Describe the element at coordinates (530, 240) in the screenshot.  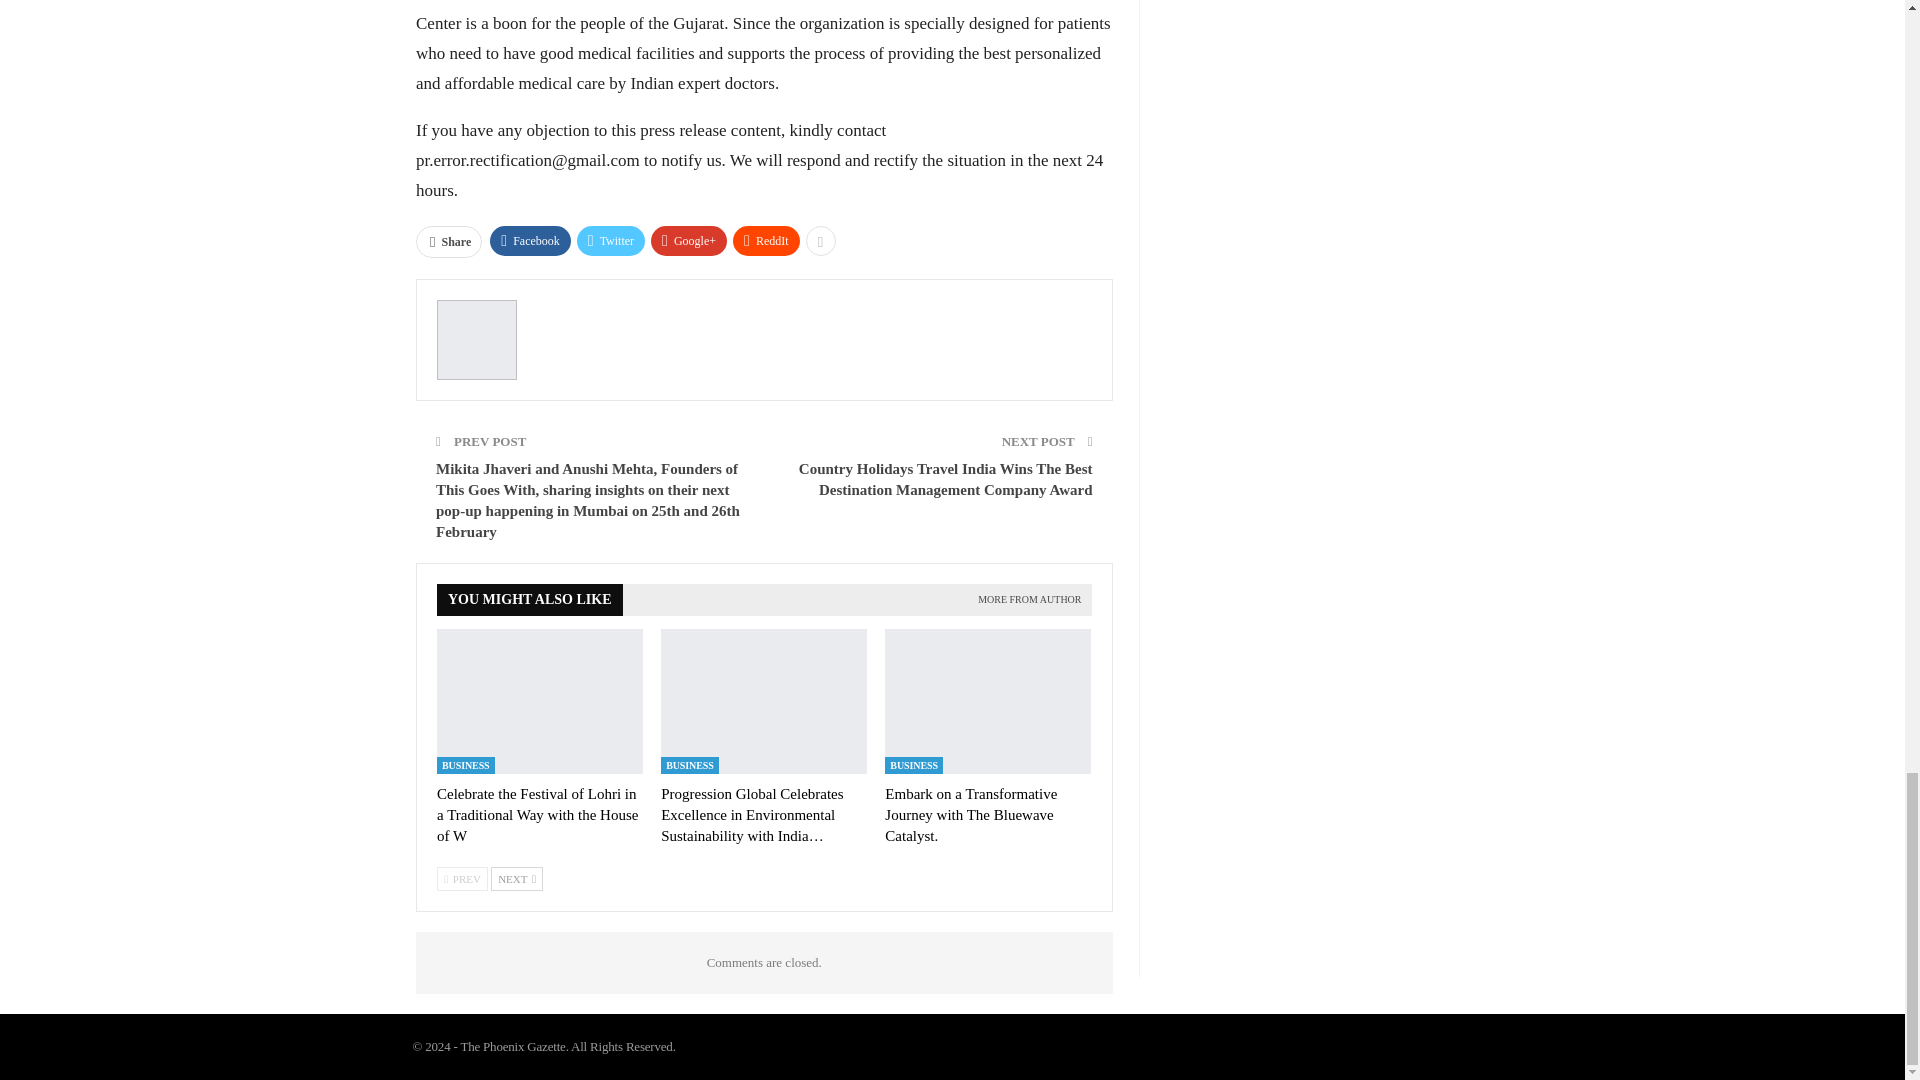
I see `Facebook` at that location.